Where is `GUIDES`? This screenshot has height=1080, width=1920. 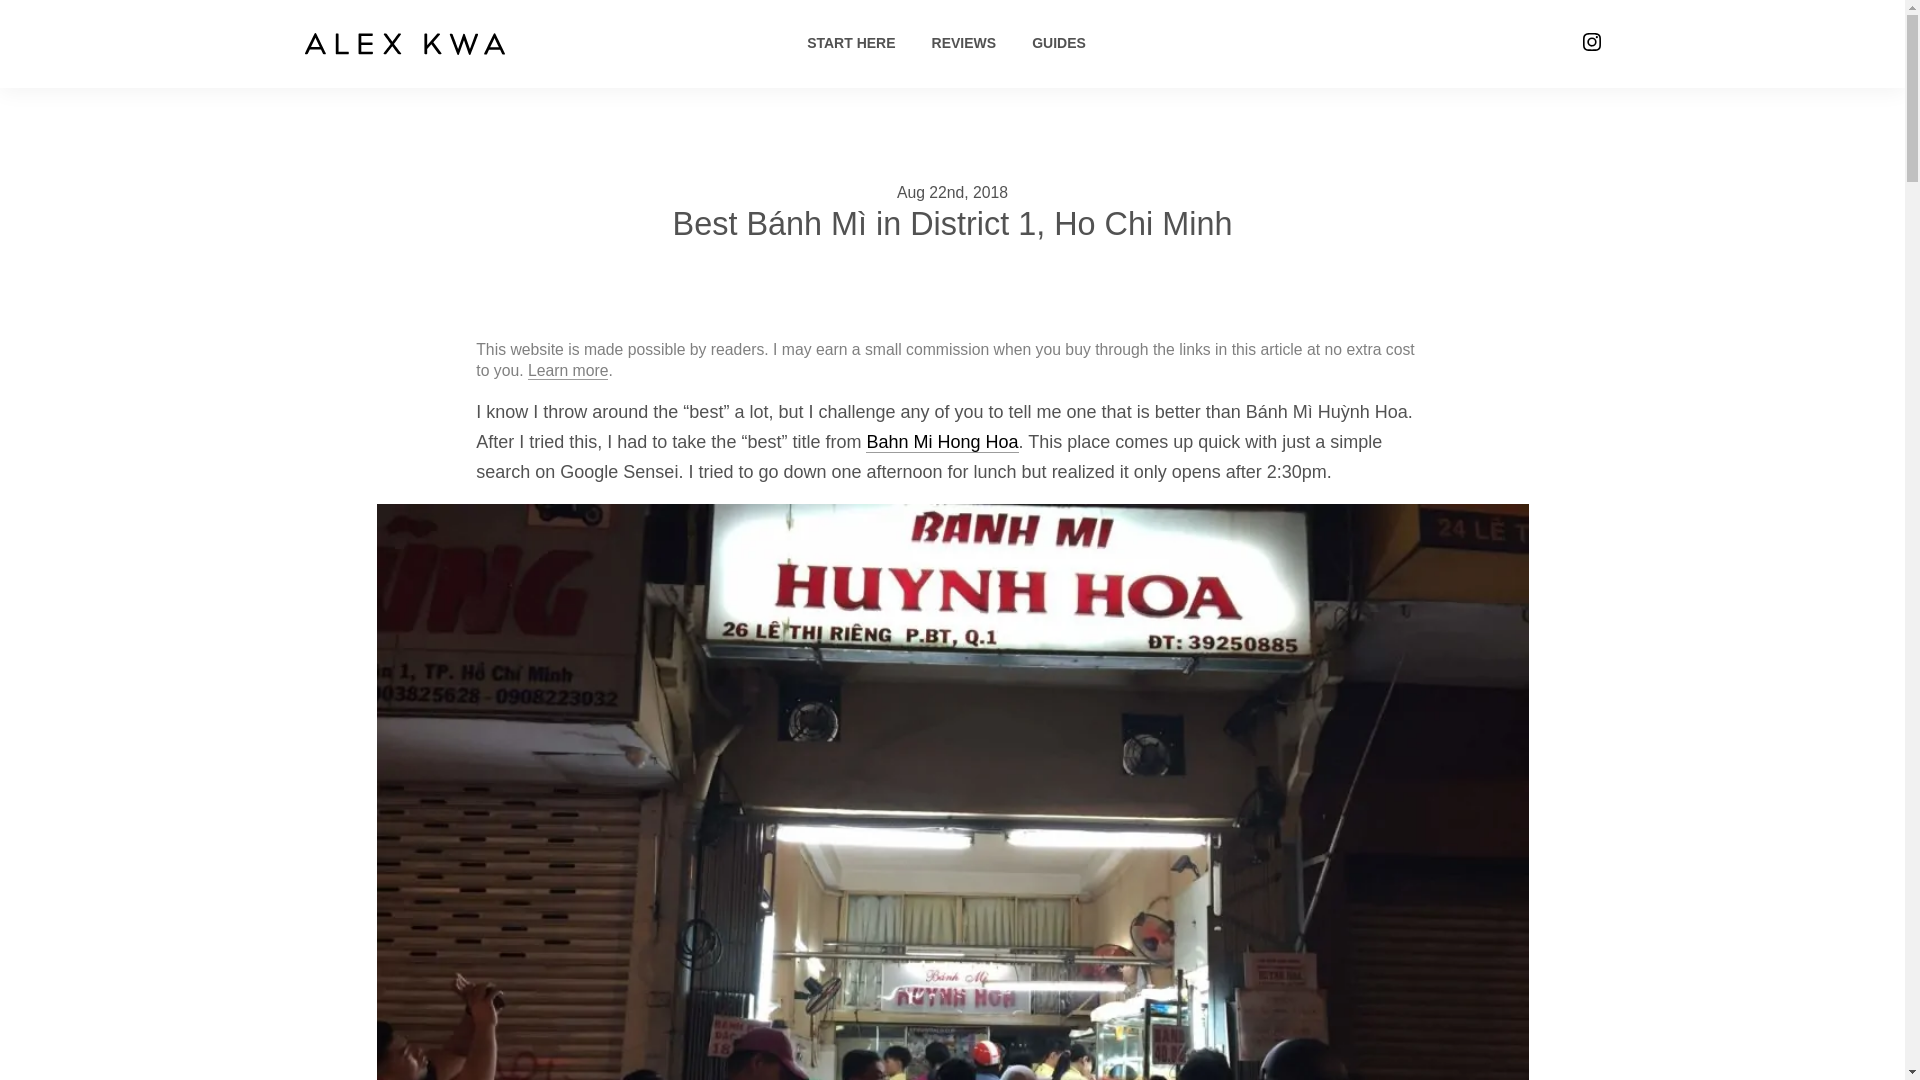
GUIDES is located at coordinates (1059, 42).